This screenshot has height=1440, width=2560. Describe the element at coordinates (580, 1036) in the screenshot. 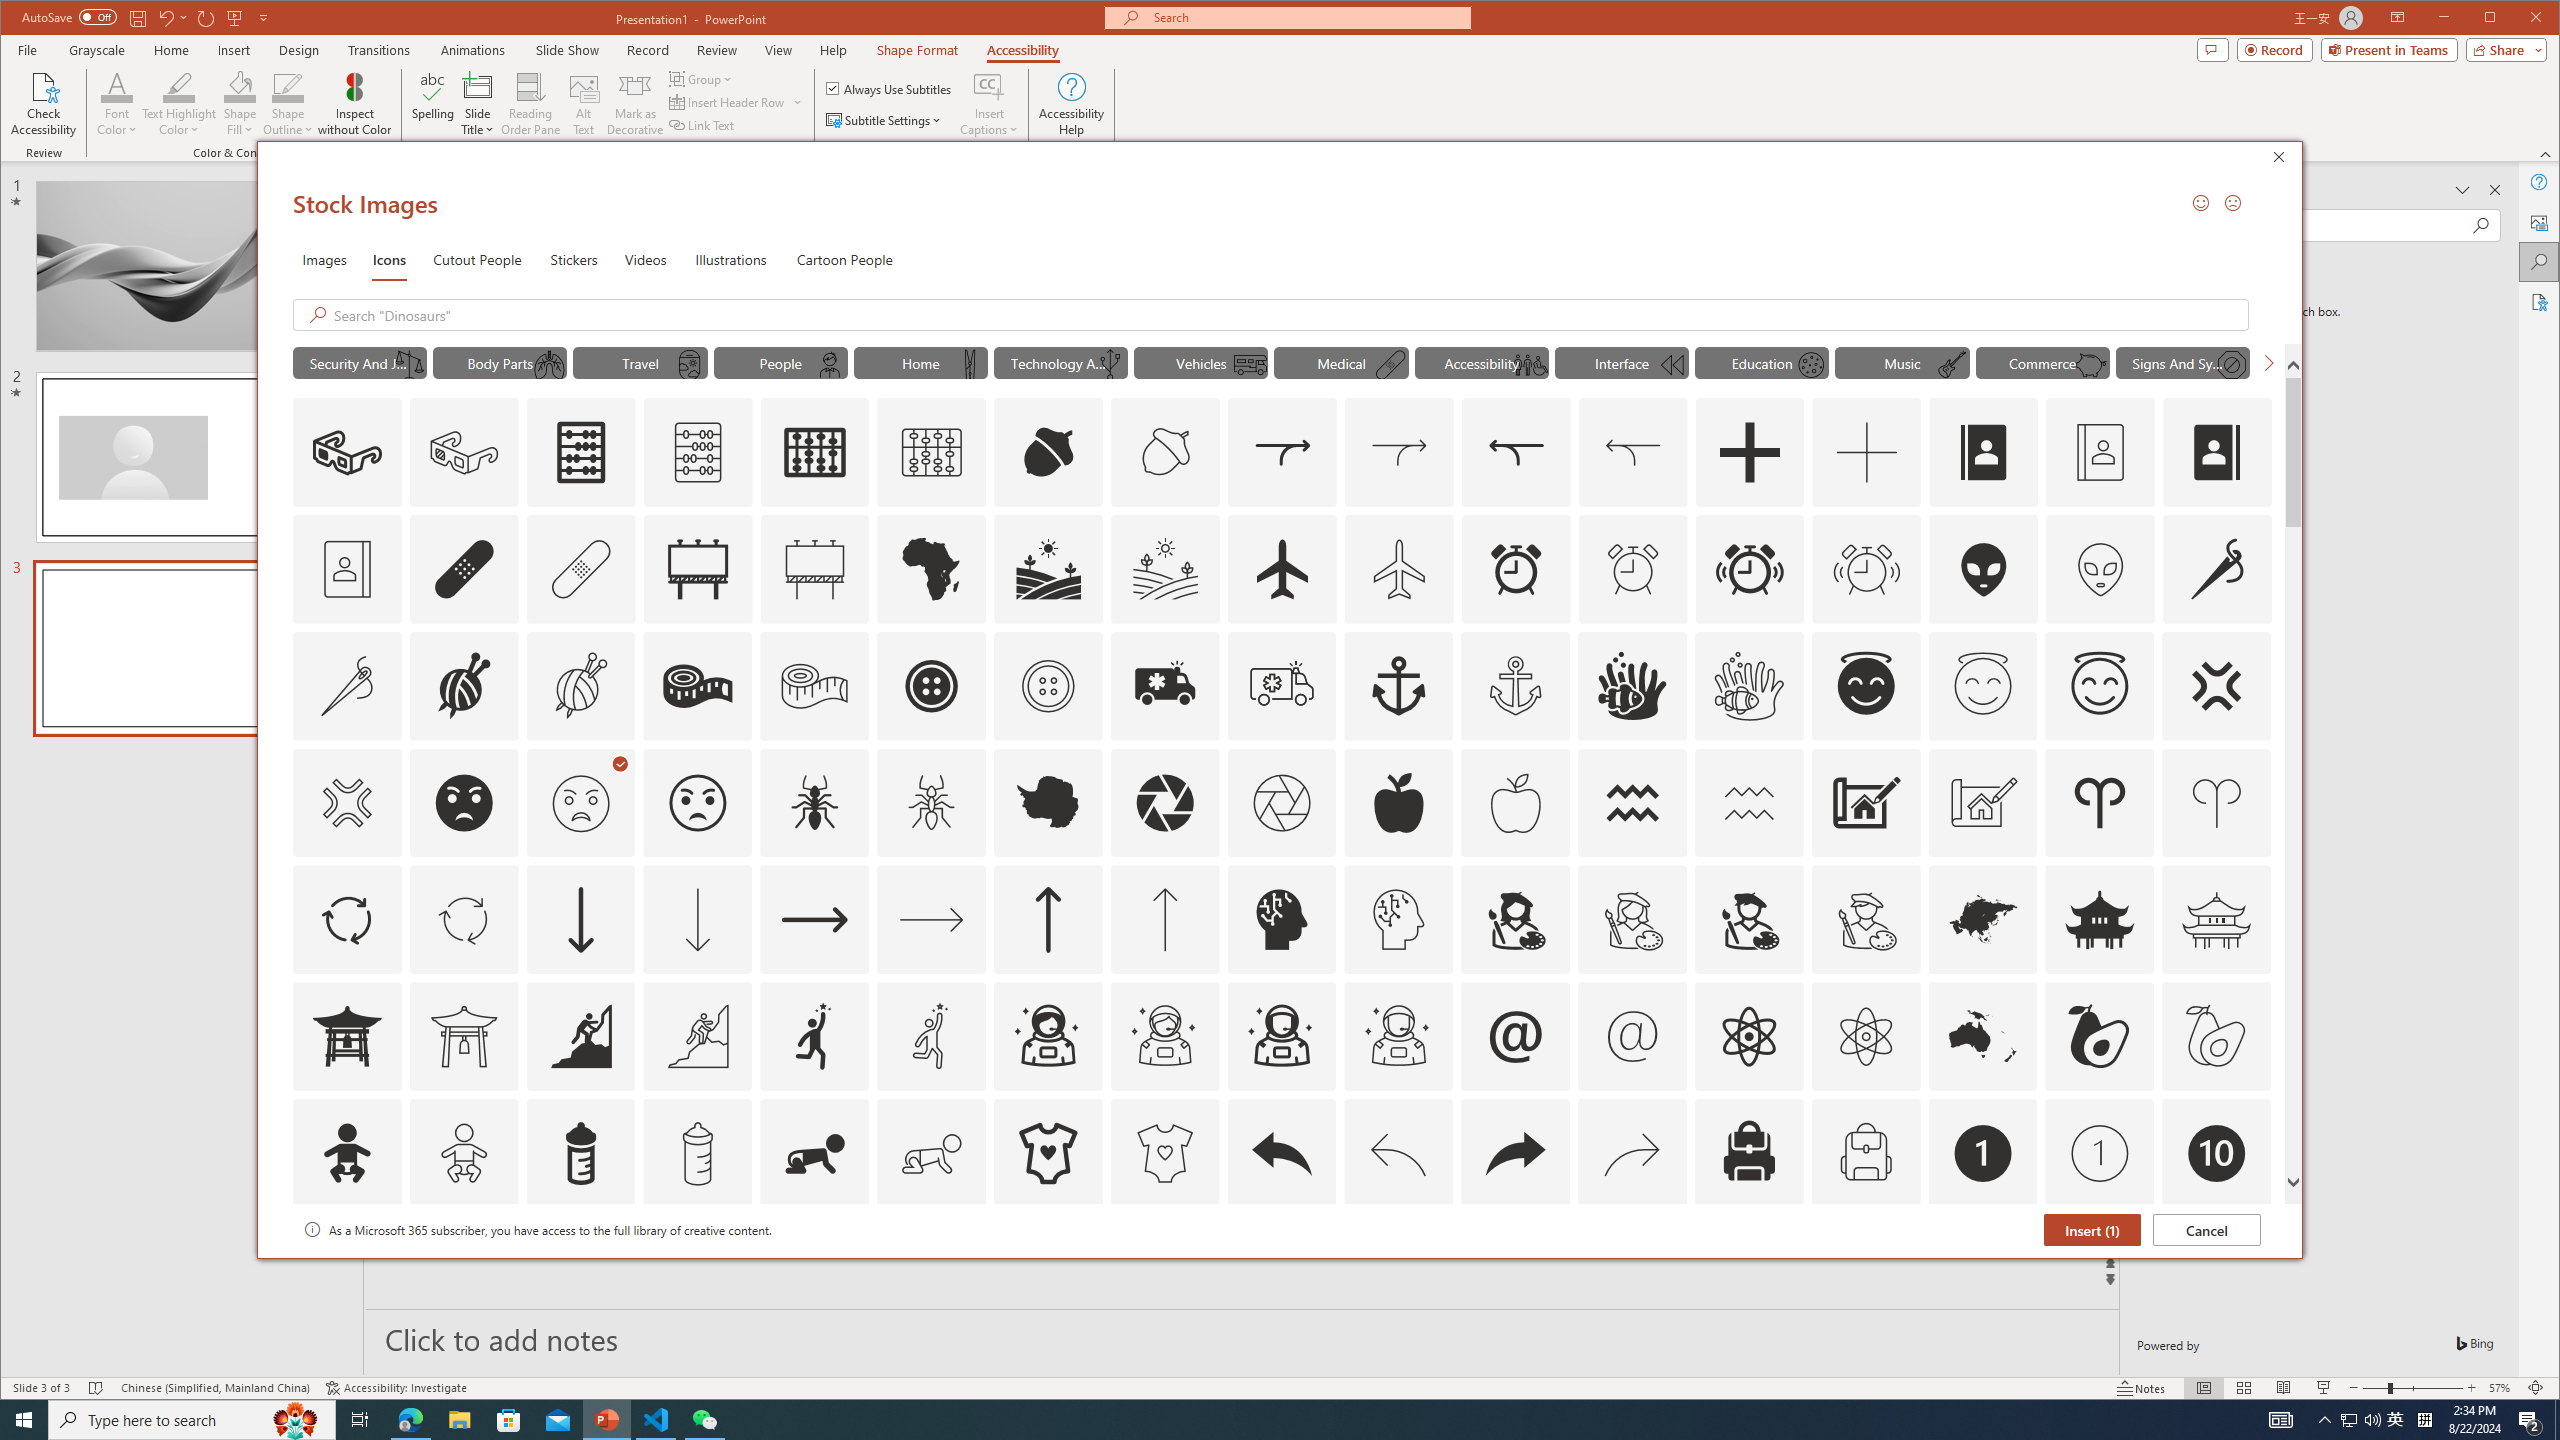

I see `AutomationID: Icons_Aspiration` at that location.